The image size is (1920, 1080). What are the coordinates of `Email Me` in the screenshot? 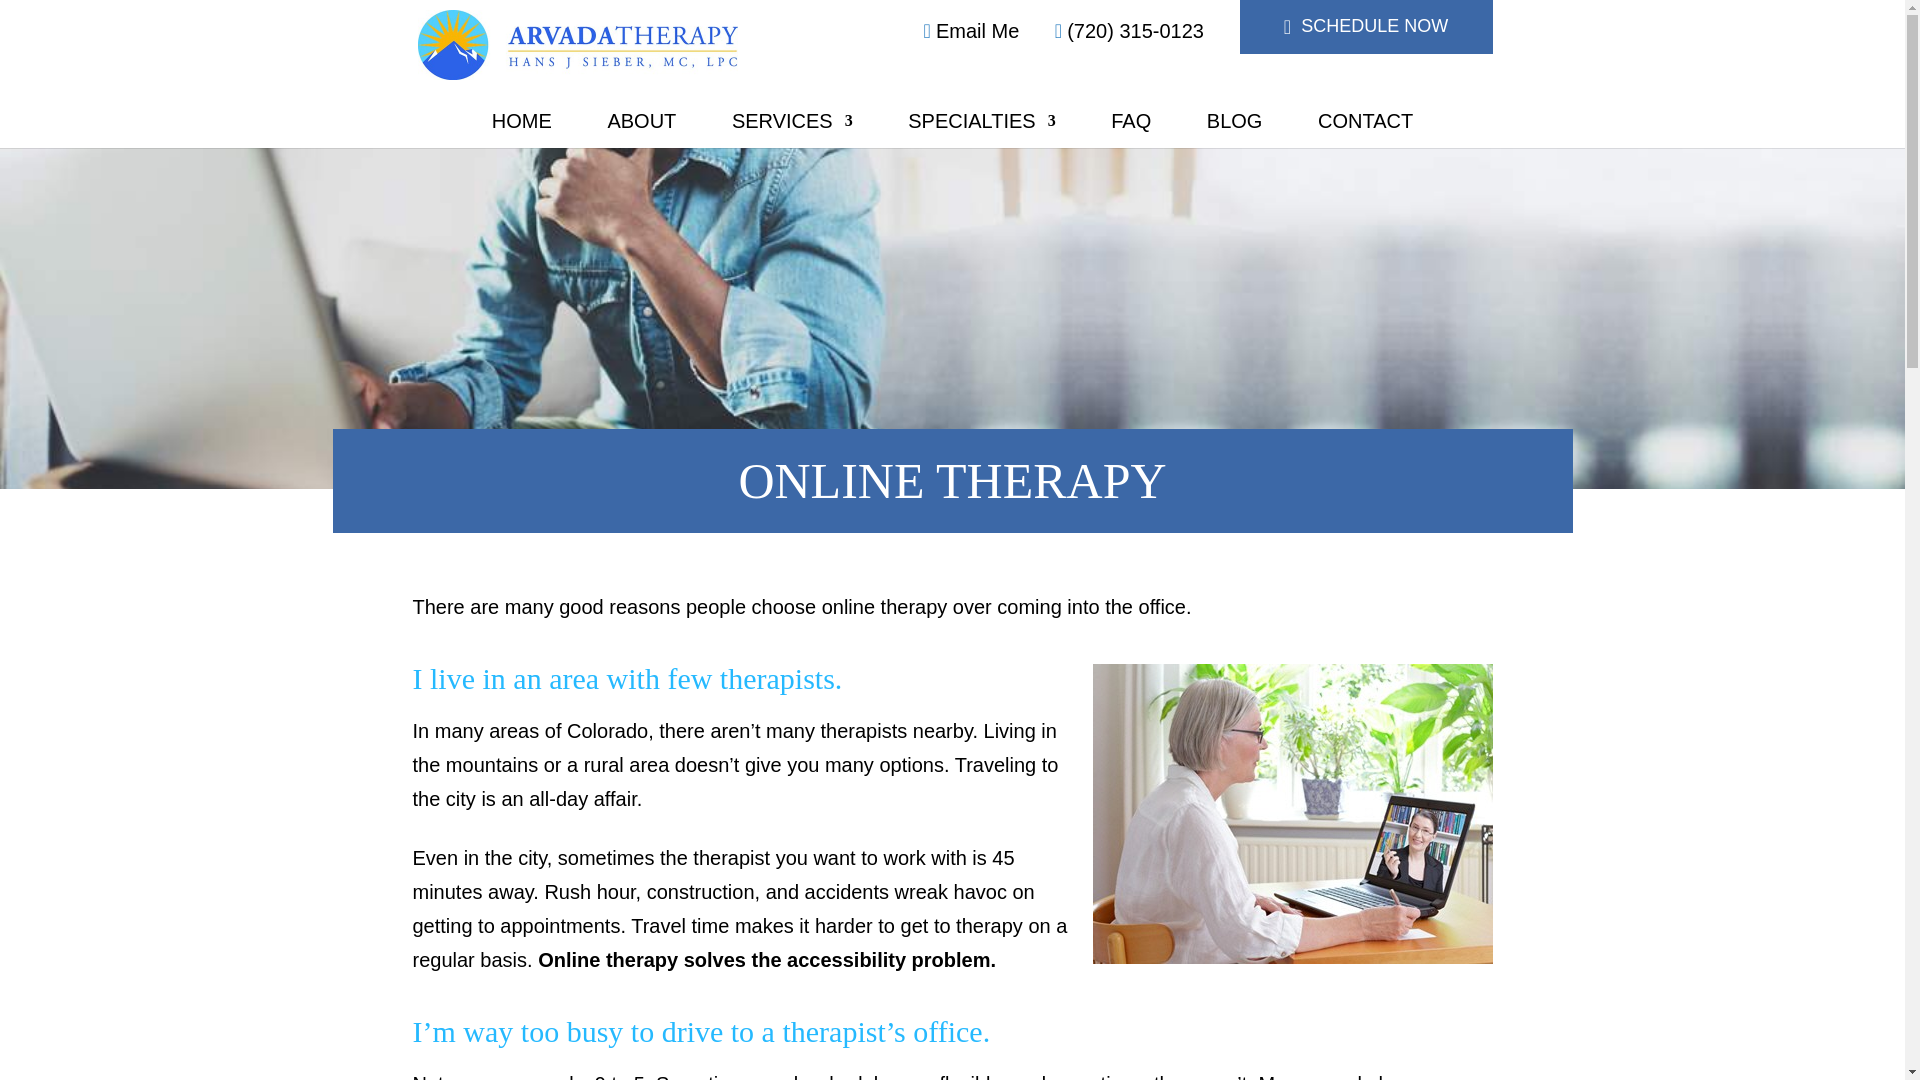 It's located at (971, 31).